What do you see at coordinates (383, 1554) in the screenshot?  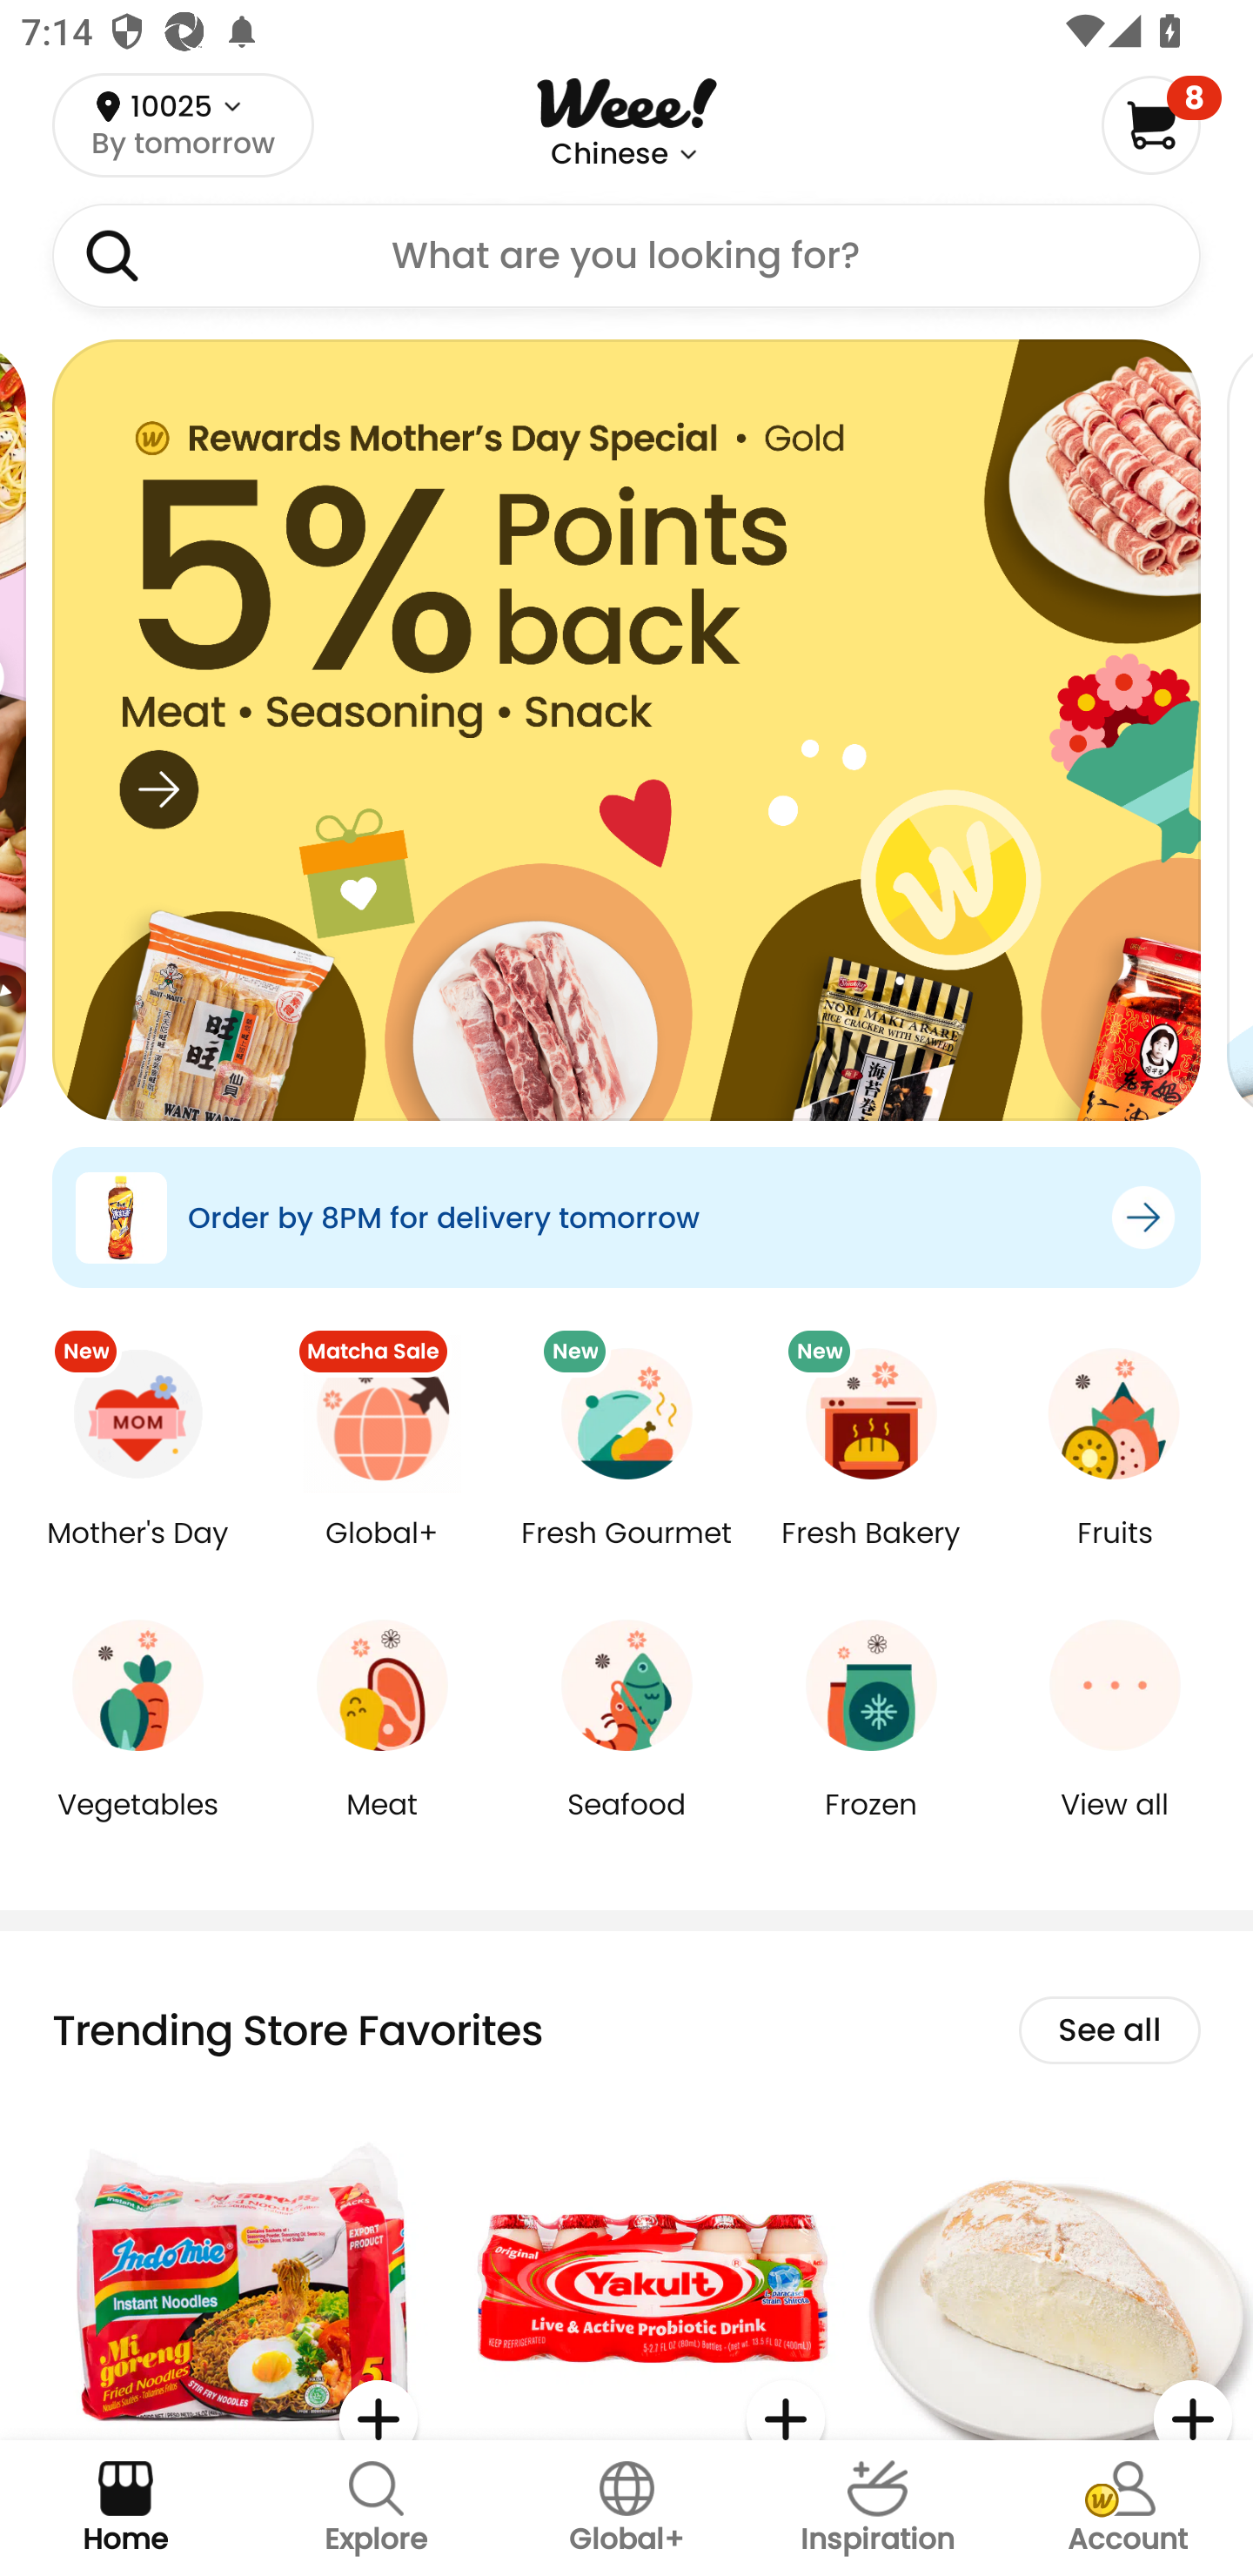 I see `Global+` at bounding box center [383, 1554].